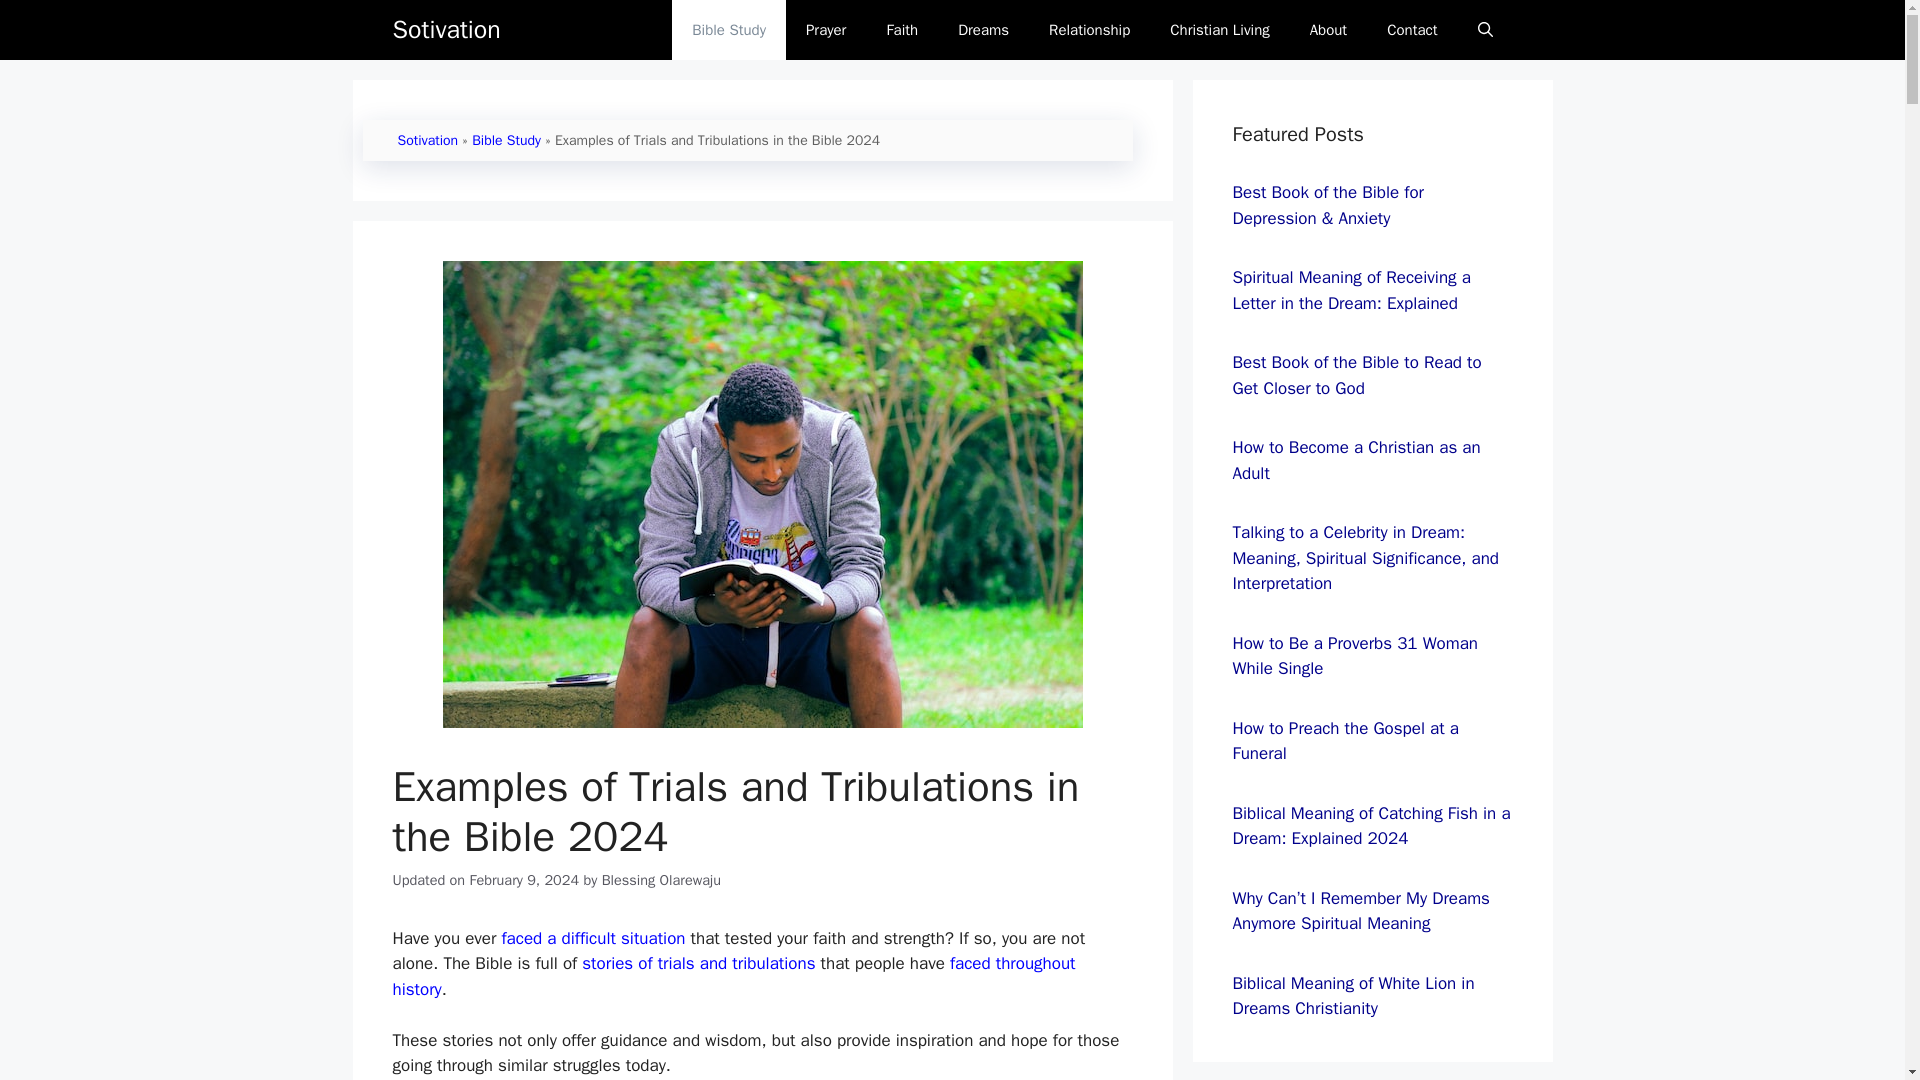 The width and height of the screenshot is (1920, 1080). What do you see at coordinates (593, 938) in the screenshot?
I see `faced a difficult situation` at bounding box center [593, 938].